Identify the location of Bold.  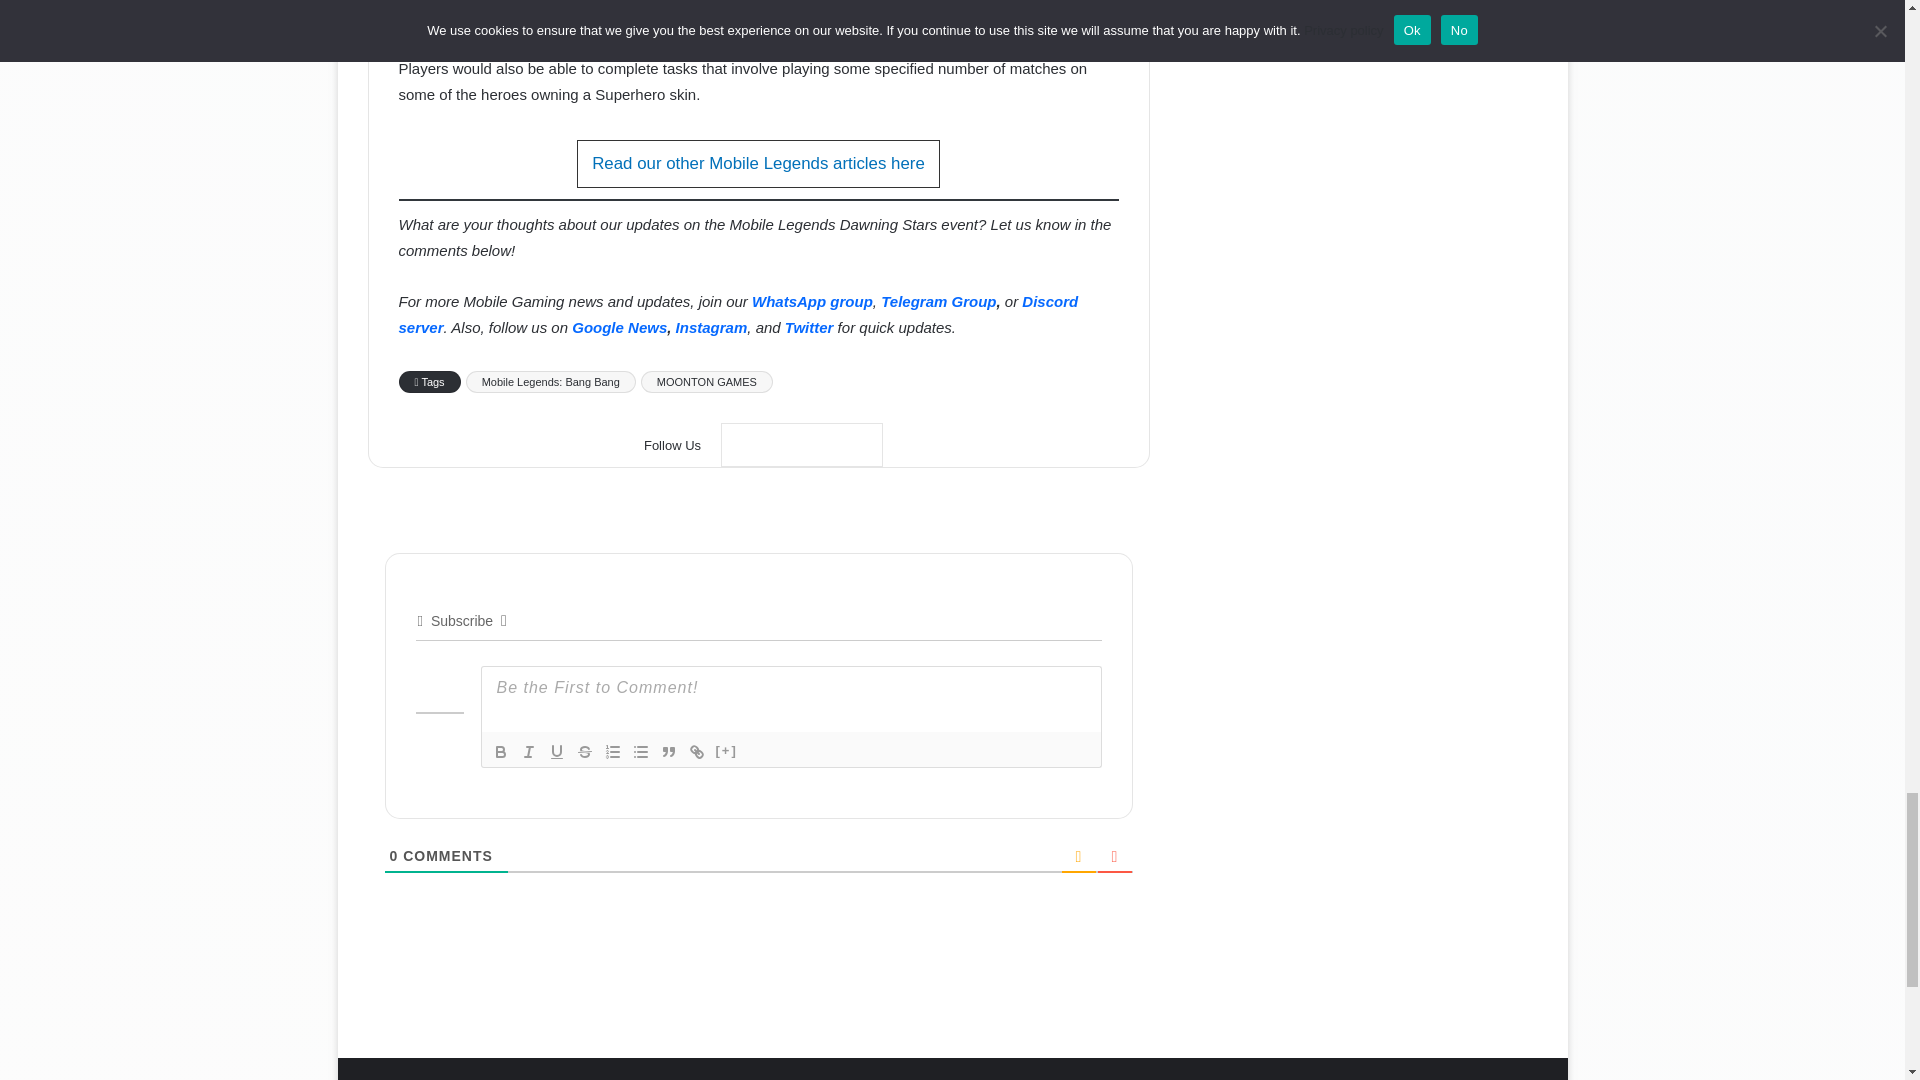
(500, 751).